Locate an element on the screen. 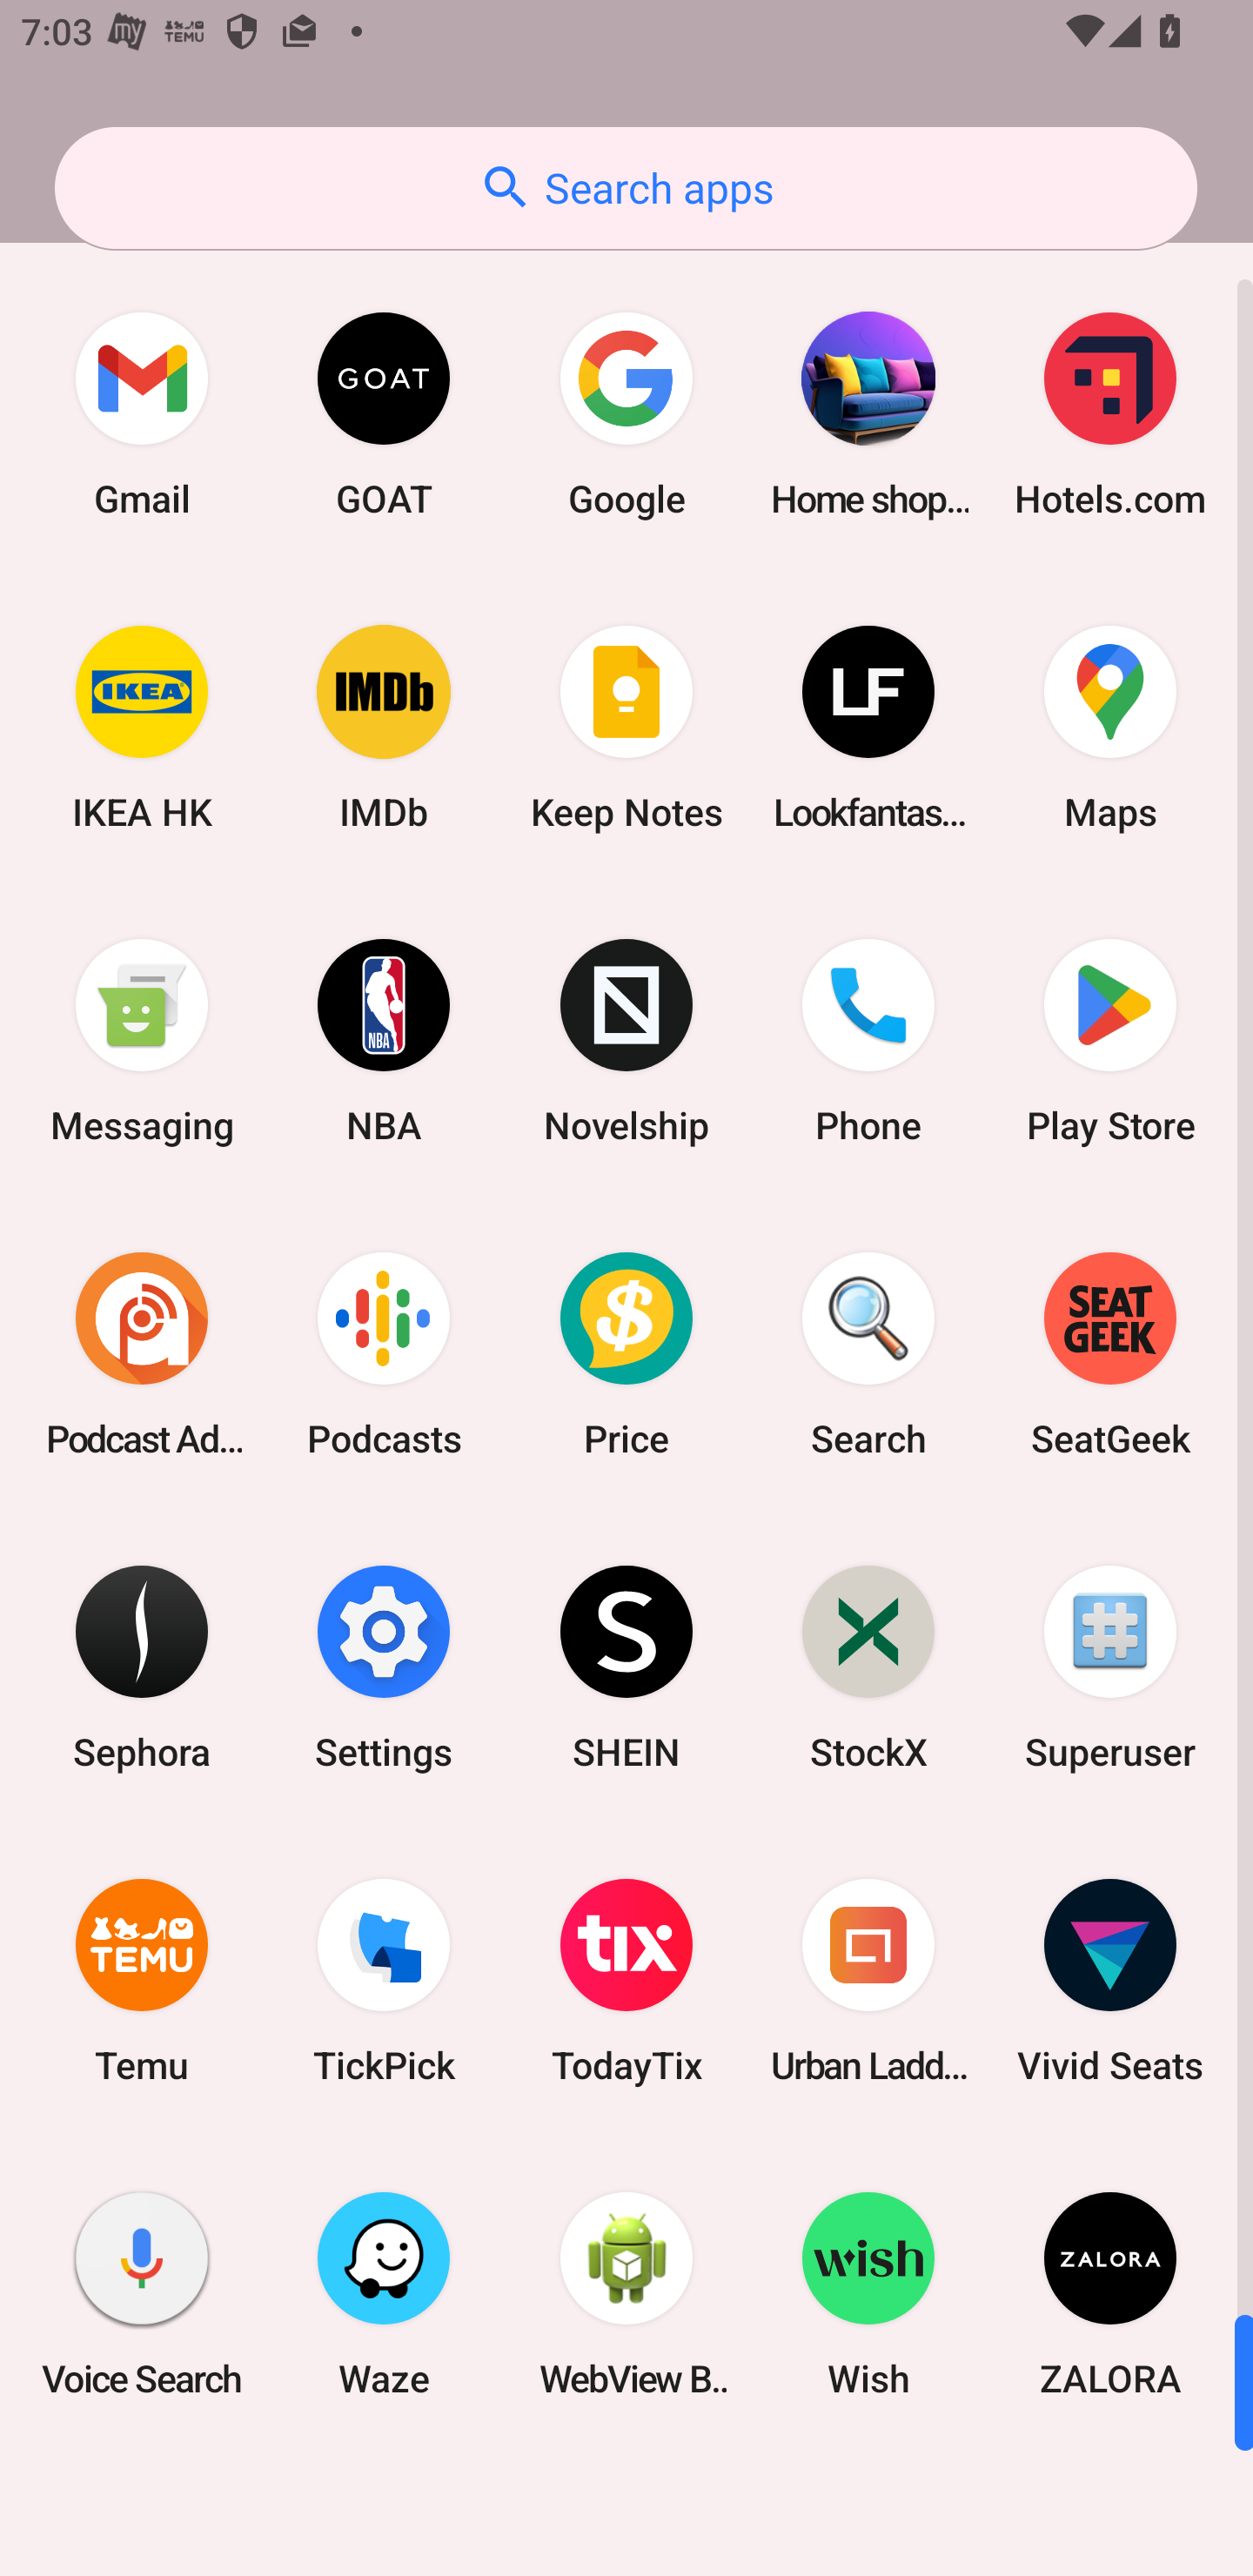  Podcast Addict is located at coordinates (142, 1353).